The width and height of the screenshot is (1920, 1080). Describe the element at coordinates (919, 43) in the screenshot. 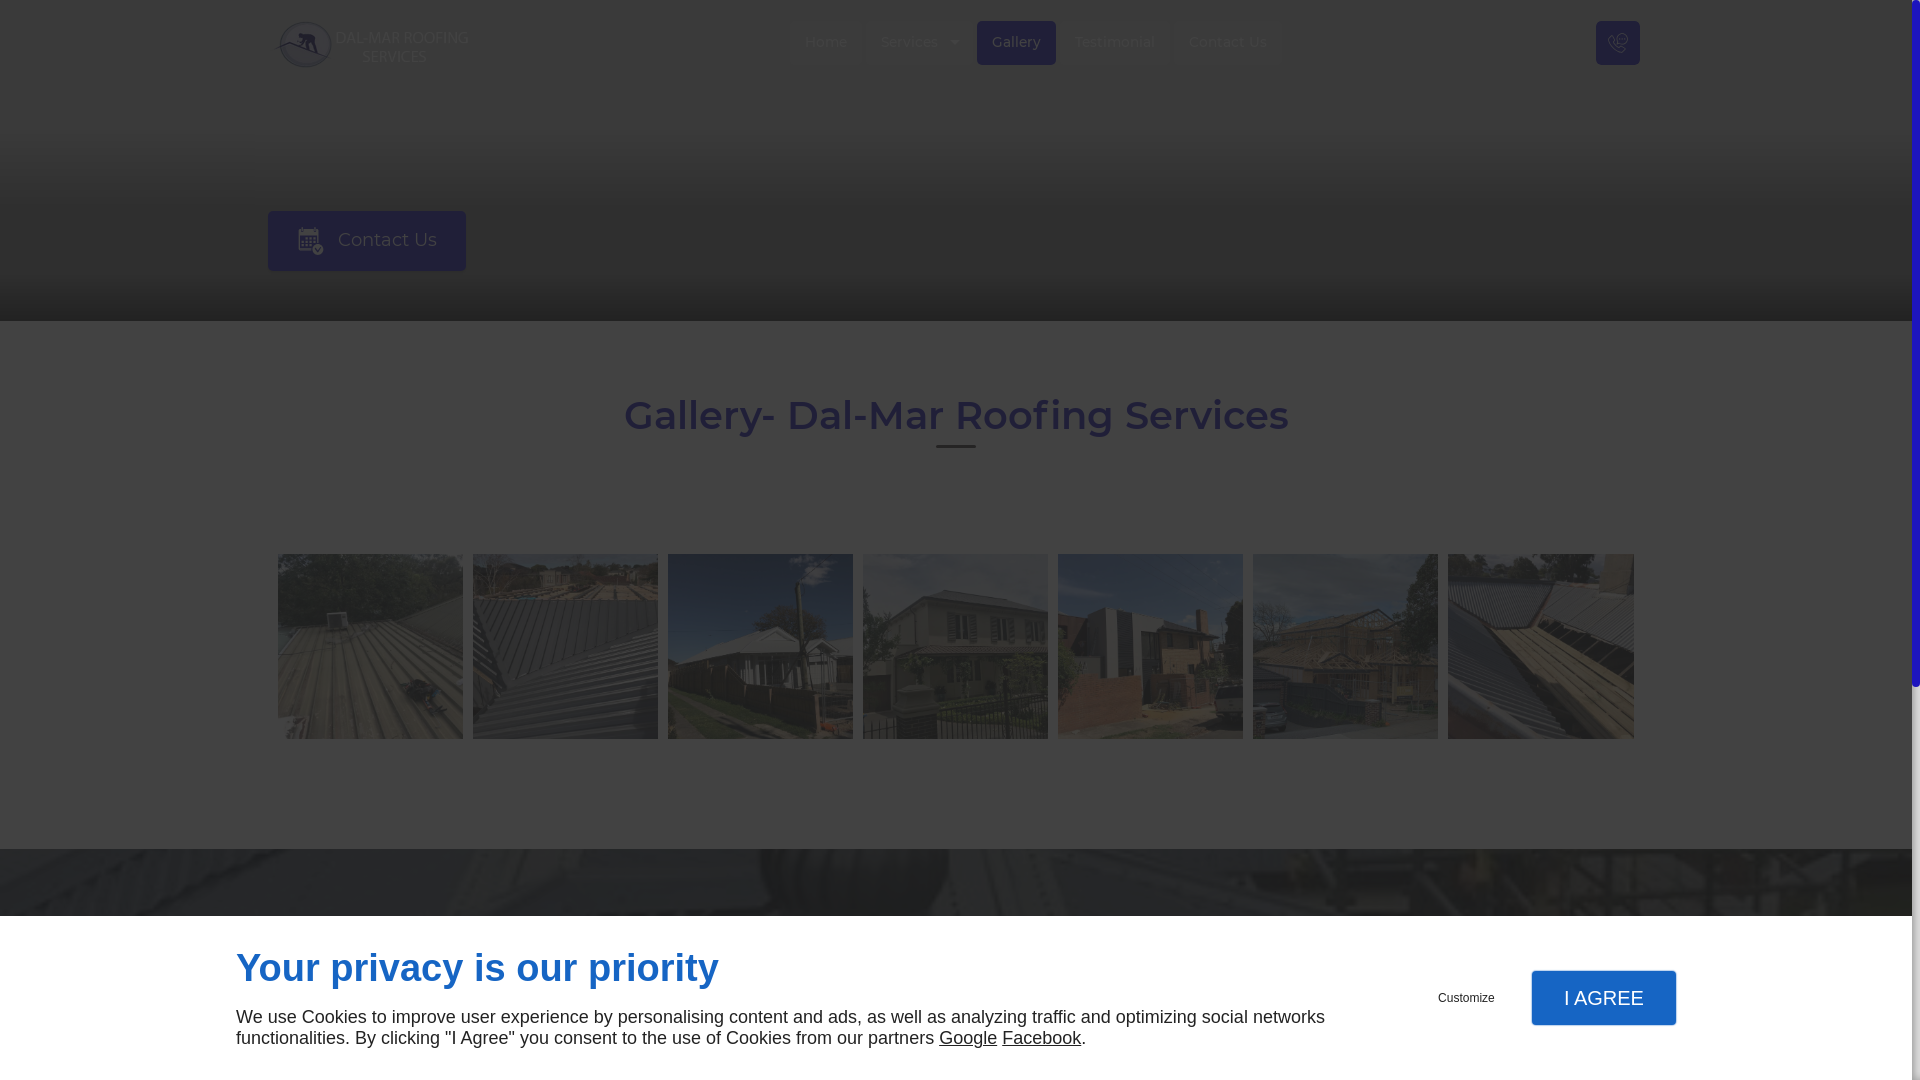

I see `Services` at that location.